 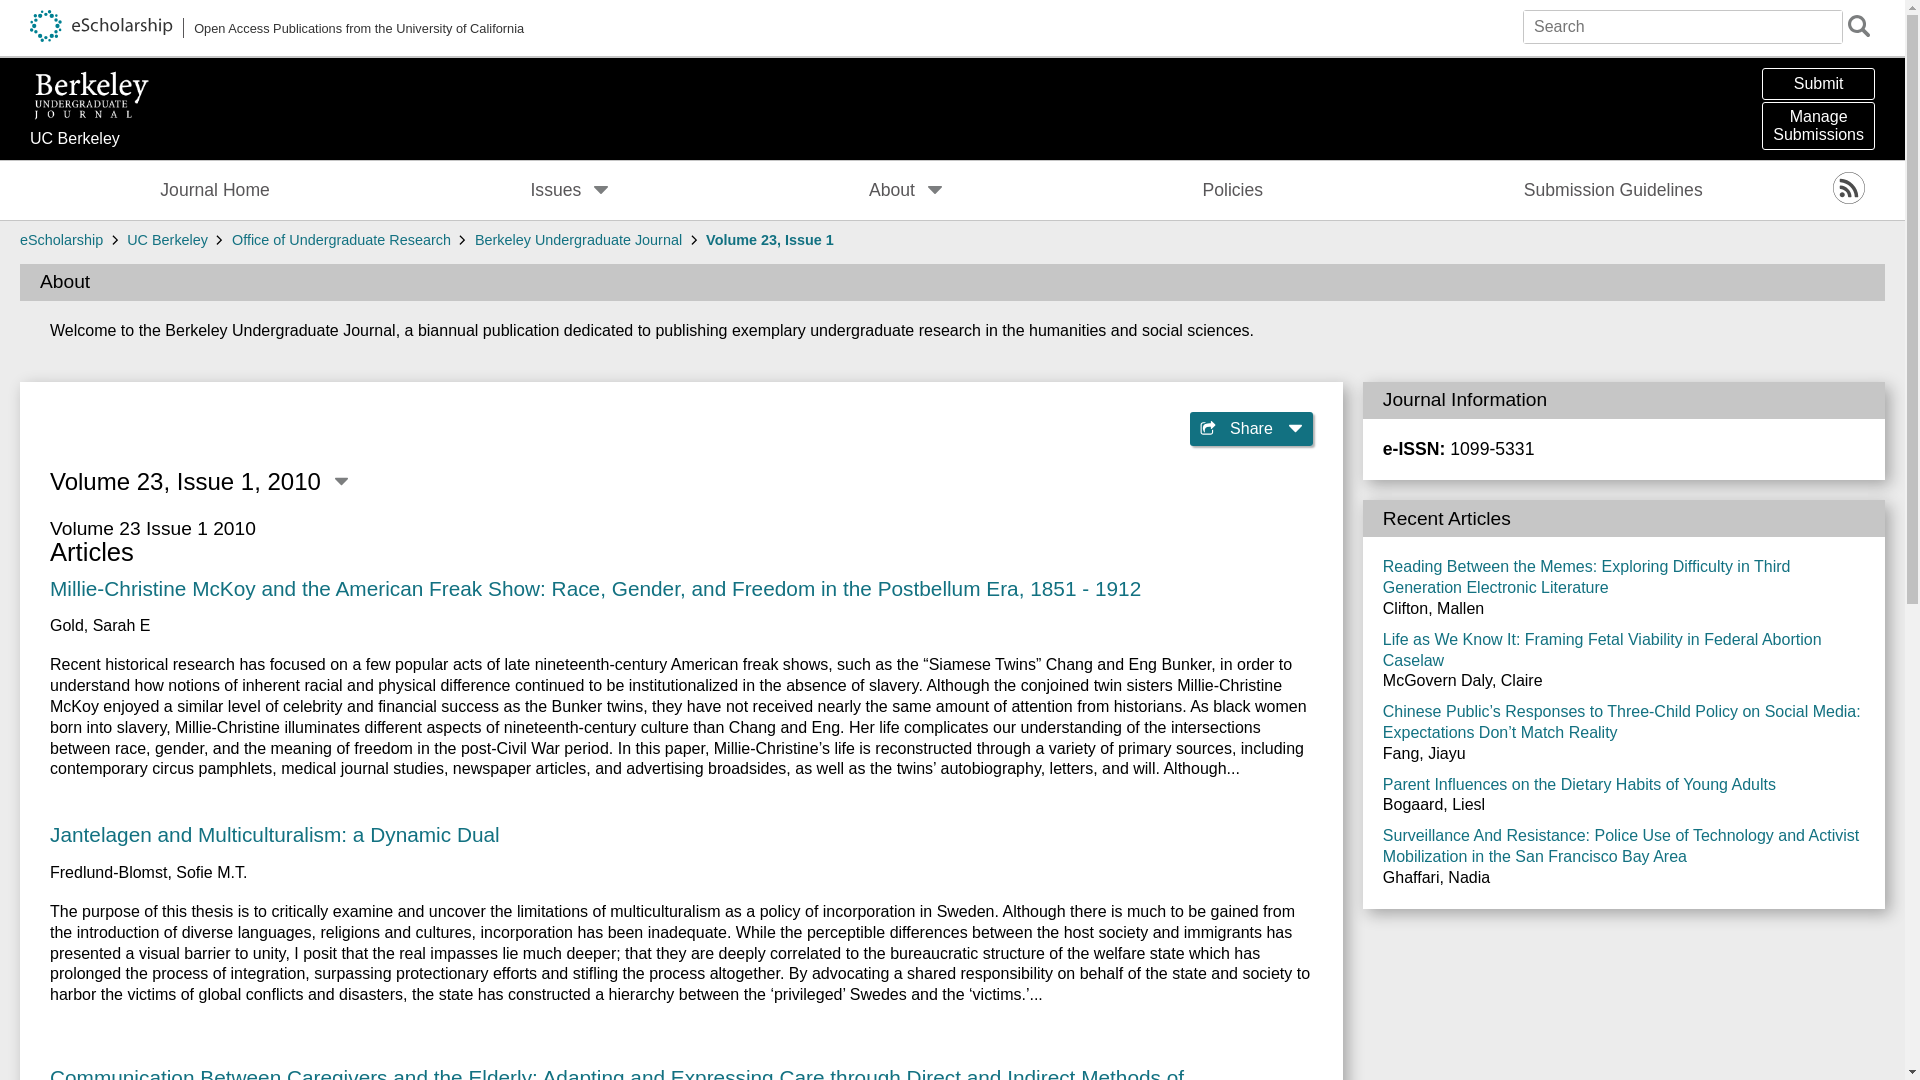 What do you see at coordinates (1818, 126) in the screenshot?
I see `Journal Home` at bounding box center [1818, 126].